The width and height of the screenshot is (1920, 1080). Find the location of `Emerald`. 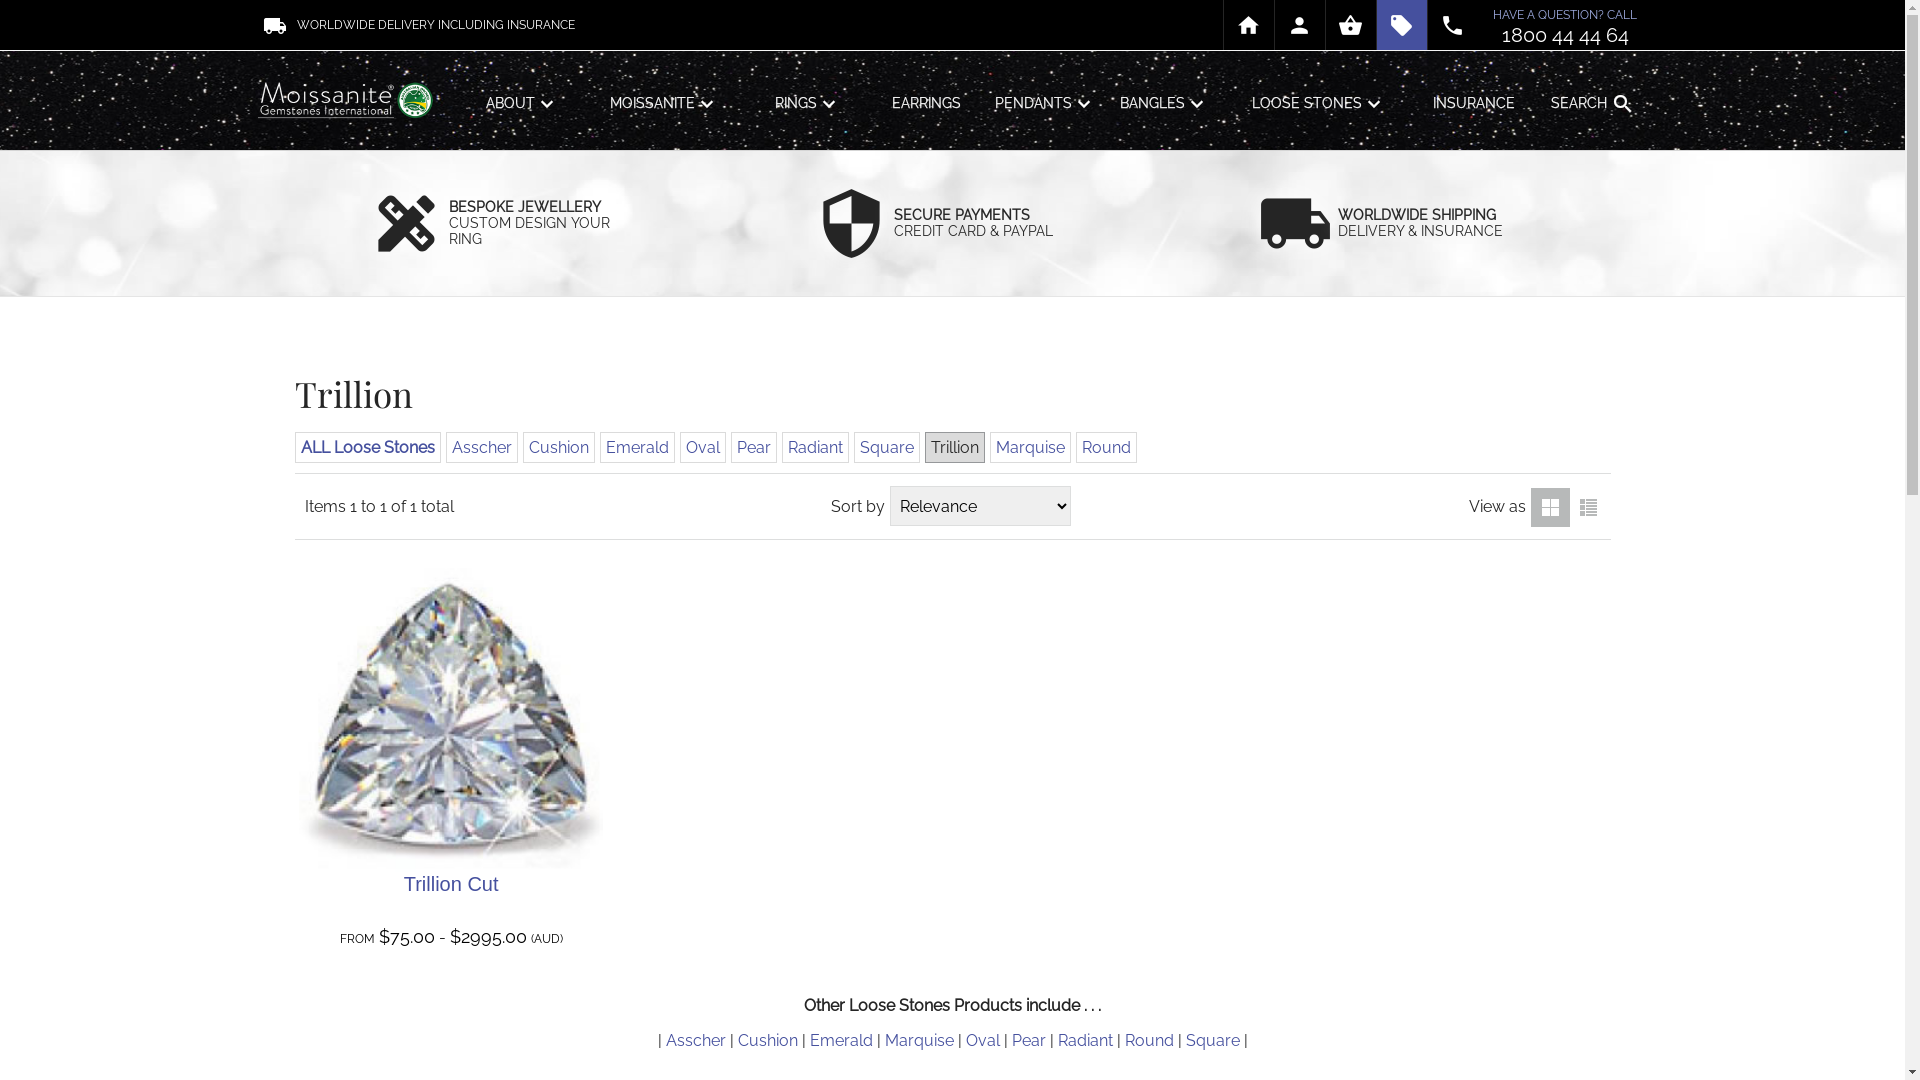

Emerald is located at coordinates (638, 448).